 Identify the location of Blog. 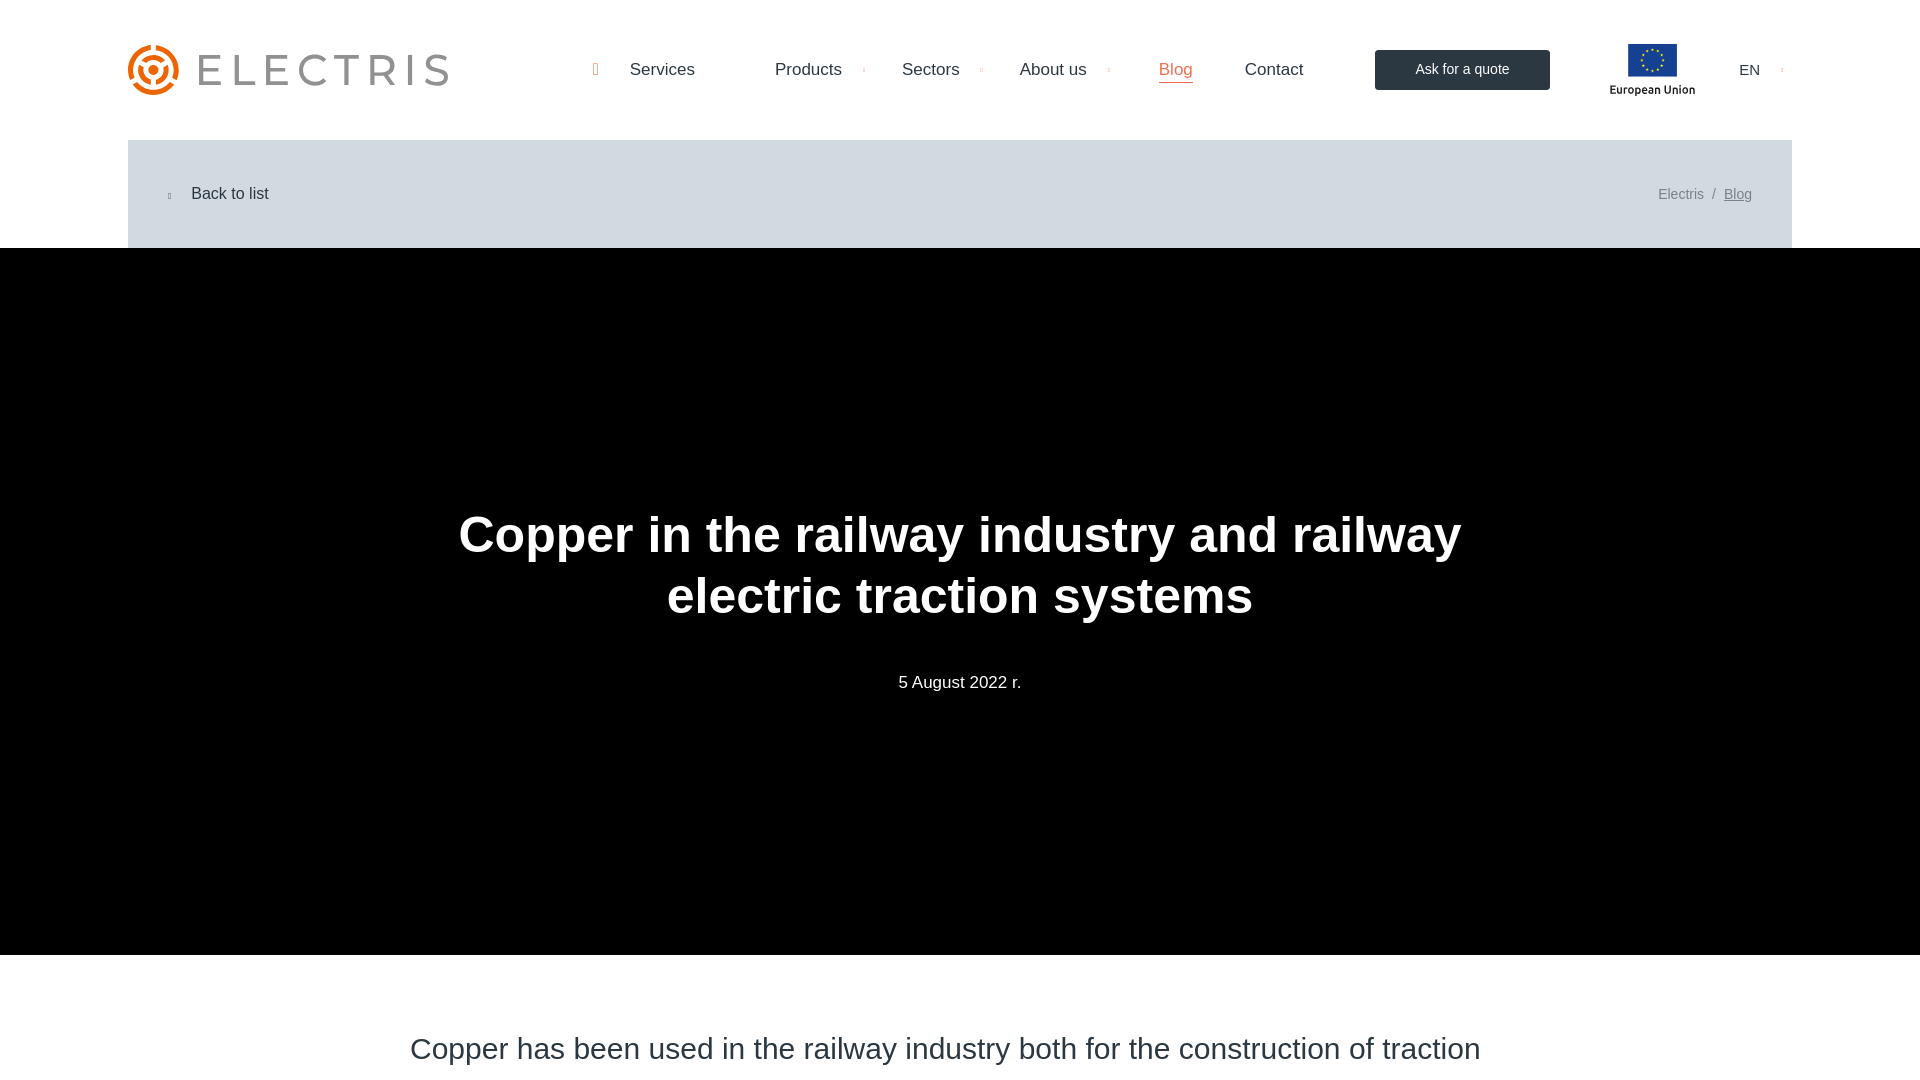
(1176, 70).